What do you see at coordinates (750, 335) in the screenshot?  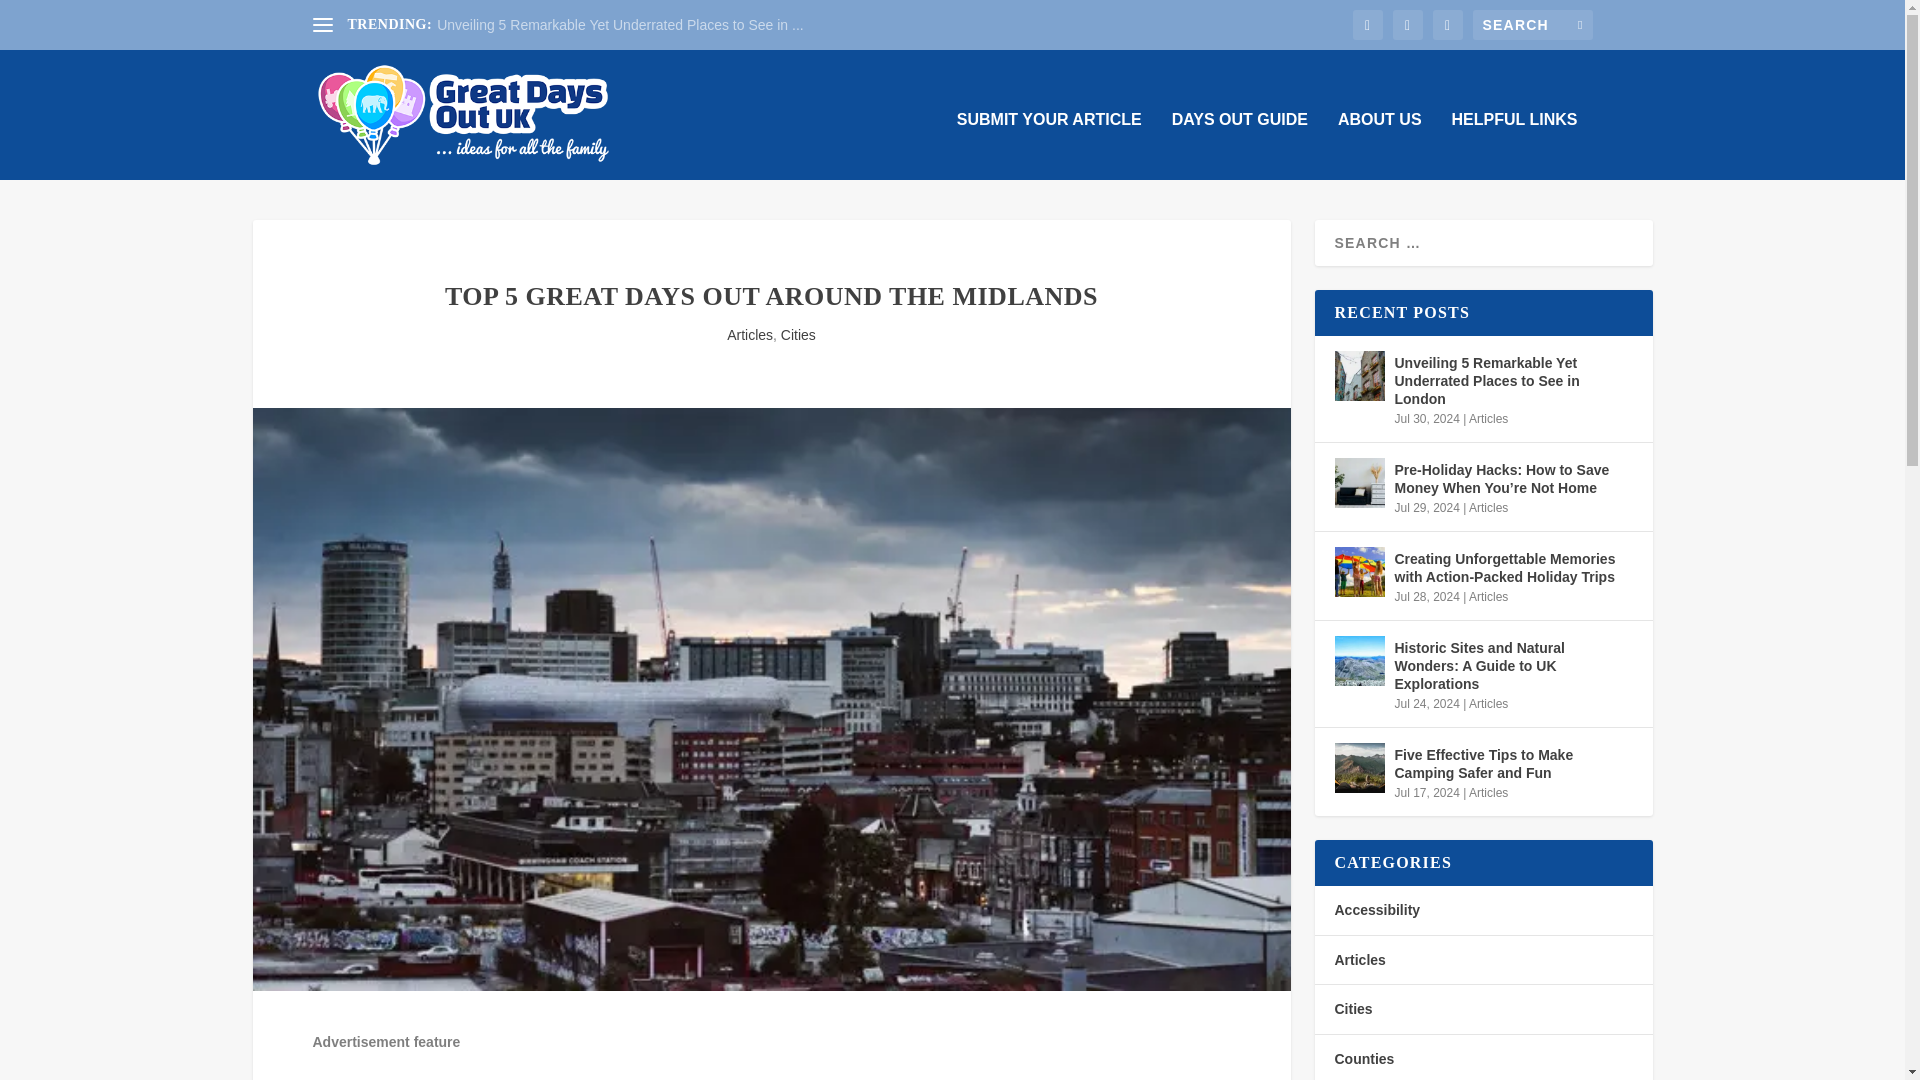 I see `Articles` at bounding box center [750, 335].